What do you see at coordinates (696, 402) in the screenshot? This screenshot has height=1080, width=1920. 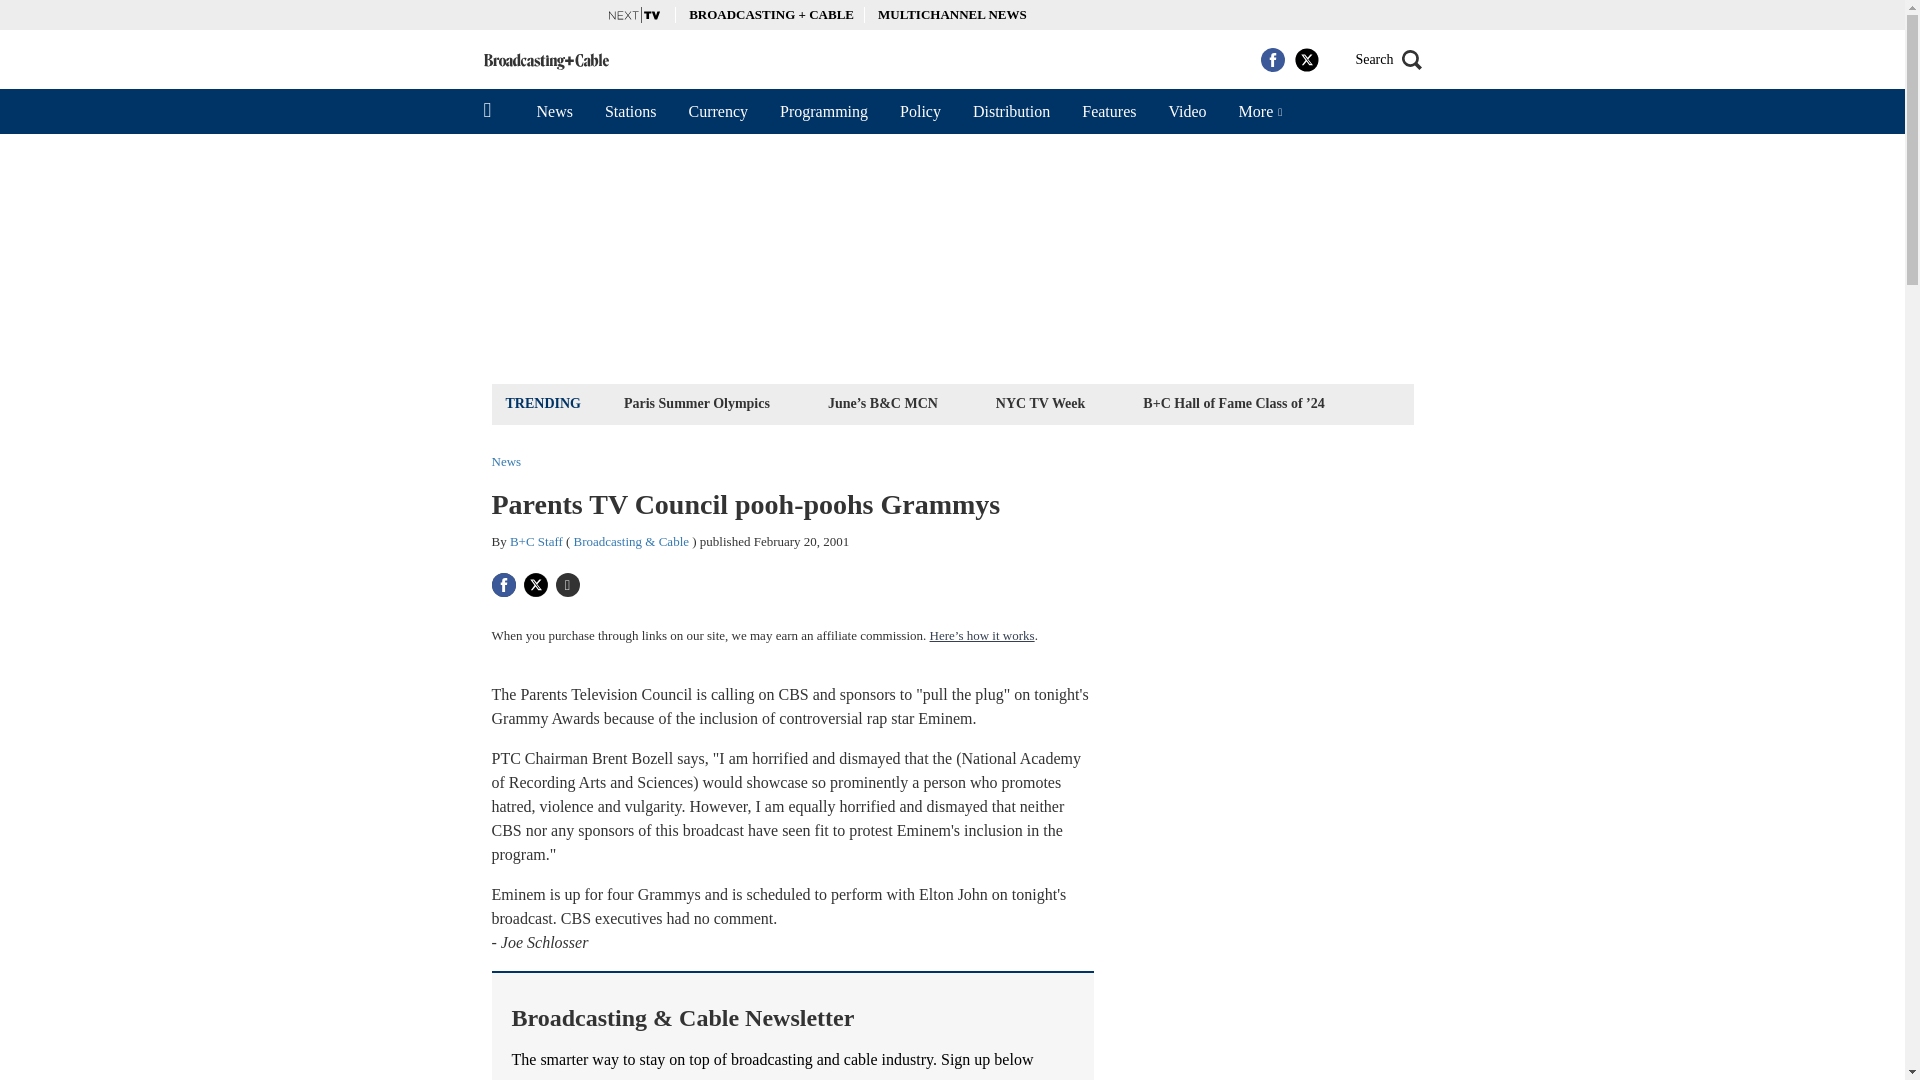 I see `Paris Summer Olympics` at bounding box center [696, 402].